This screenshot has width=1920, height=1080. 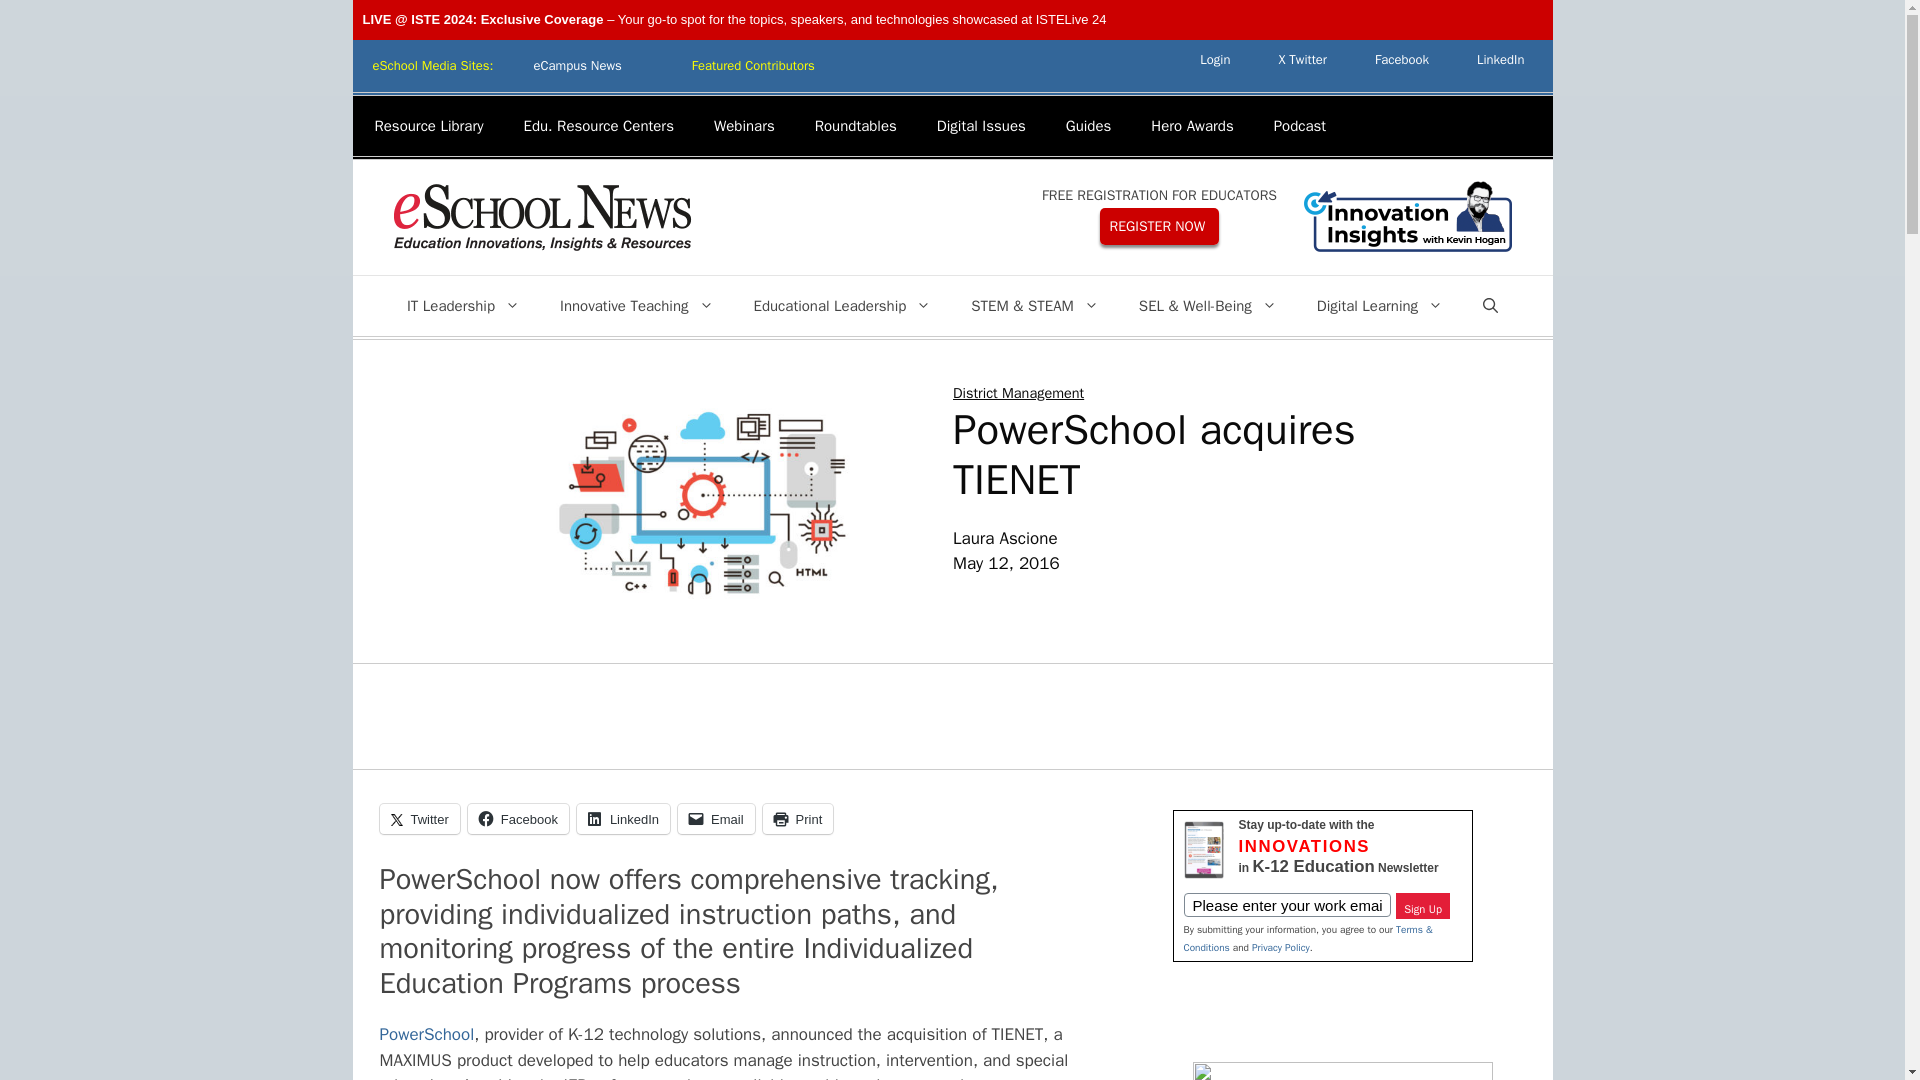 What do you see at coordinates (518, 818) in the screenshot?
I see `Click to share on Facebook` at bounding box center [518, 818].